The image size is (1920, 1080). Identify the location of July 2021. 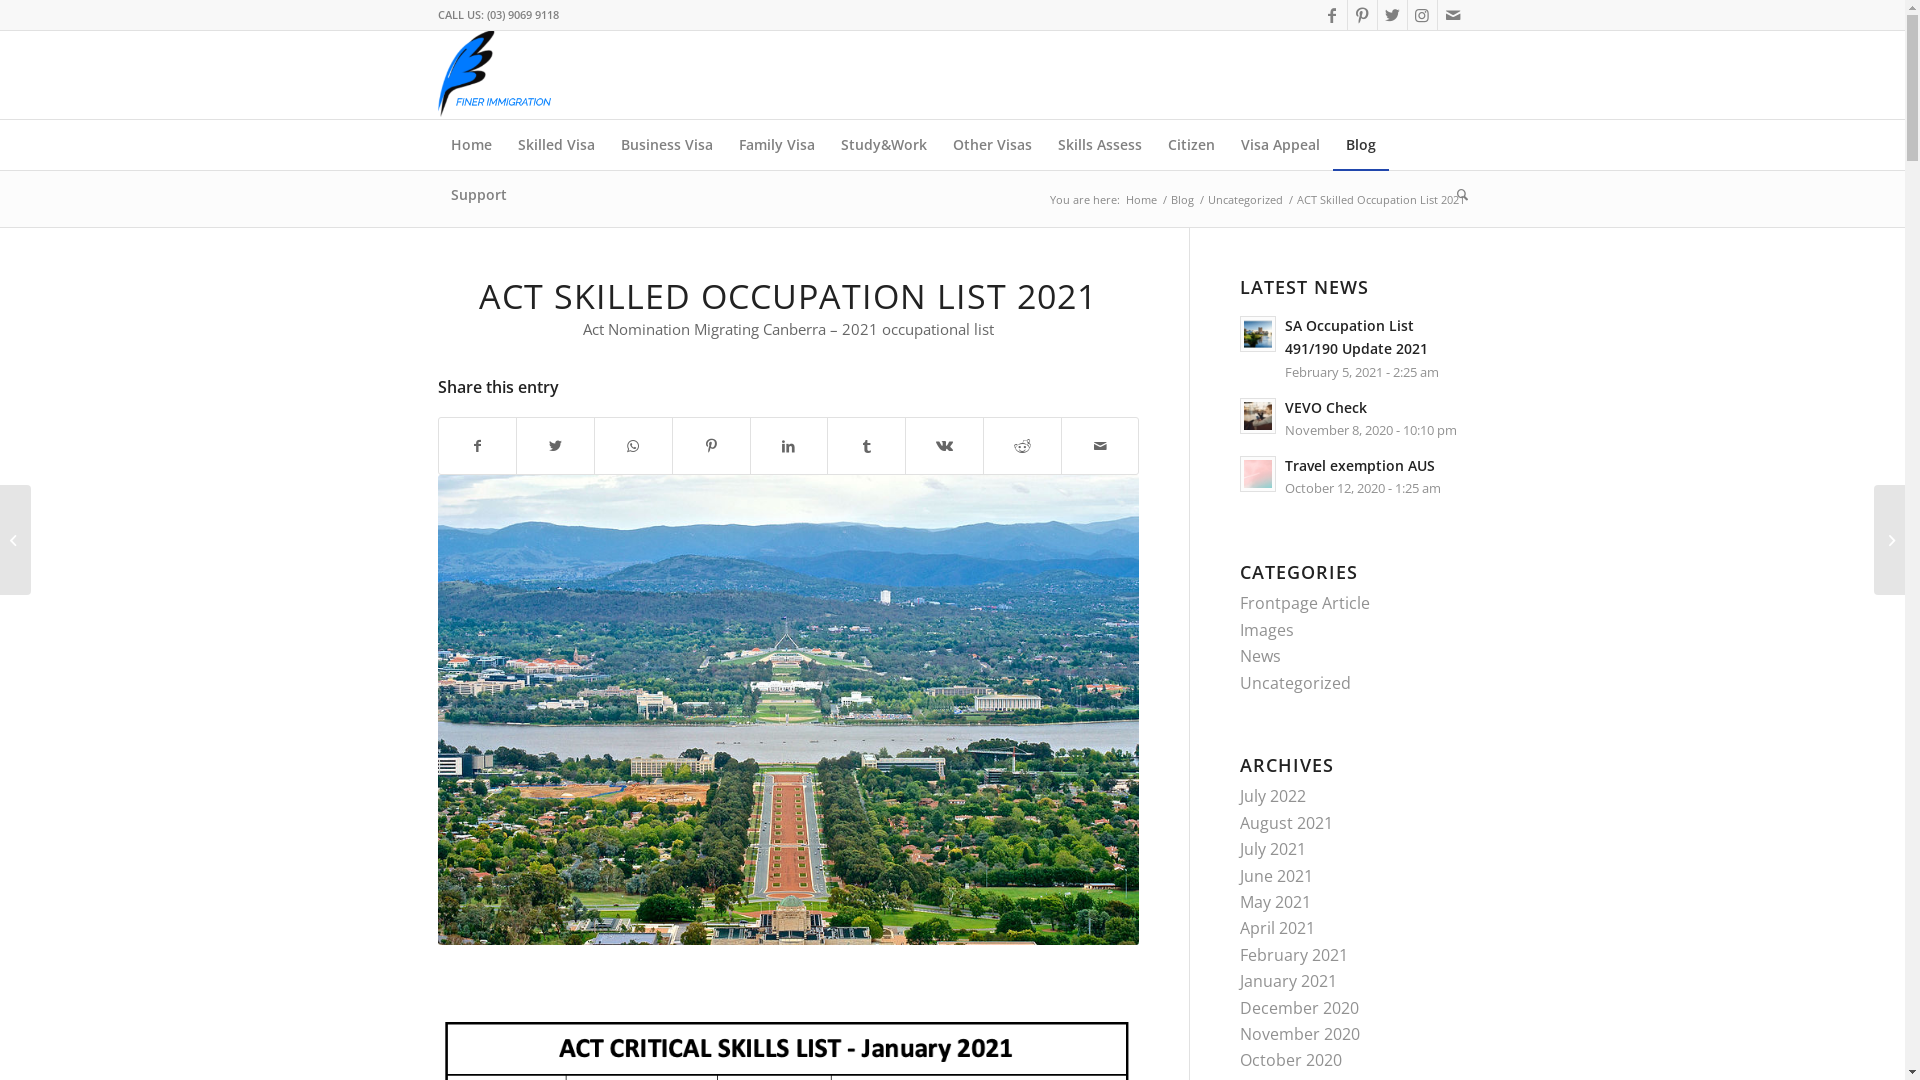
(1273, 849).